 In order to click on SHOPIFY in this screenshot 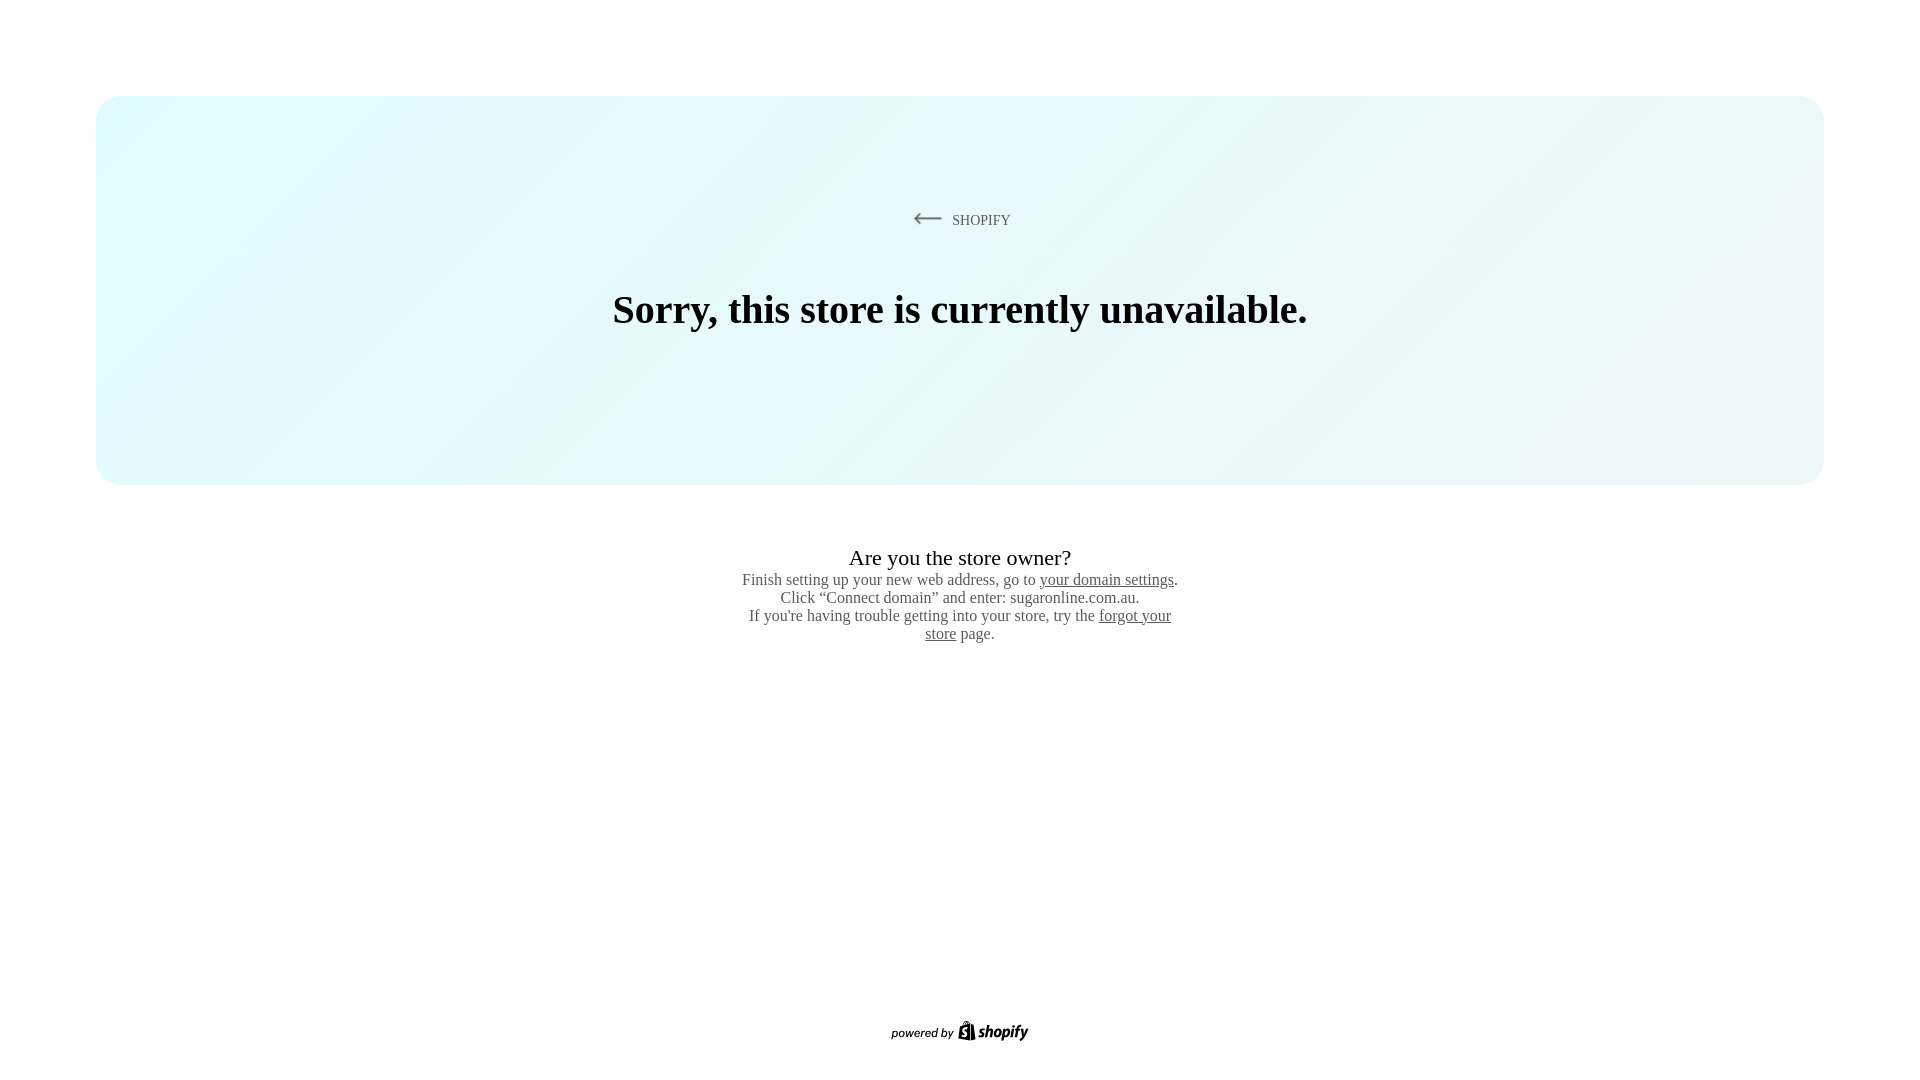, I will do `click(958, 219)`.